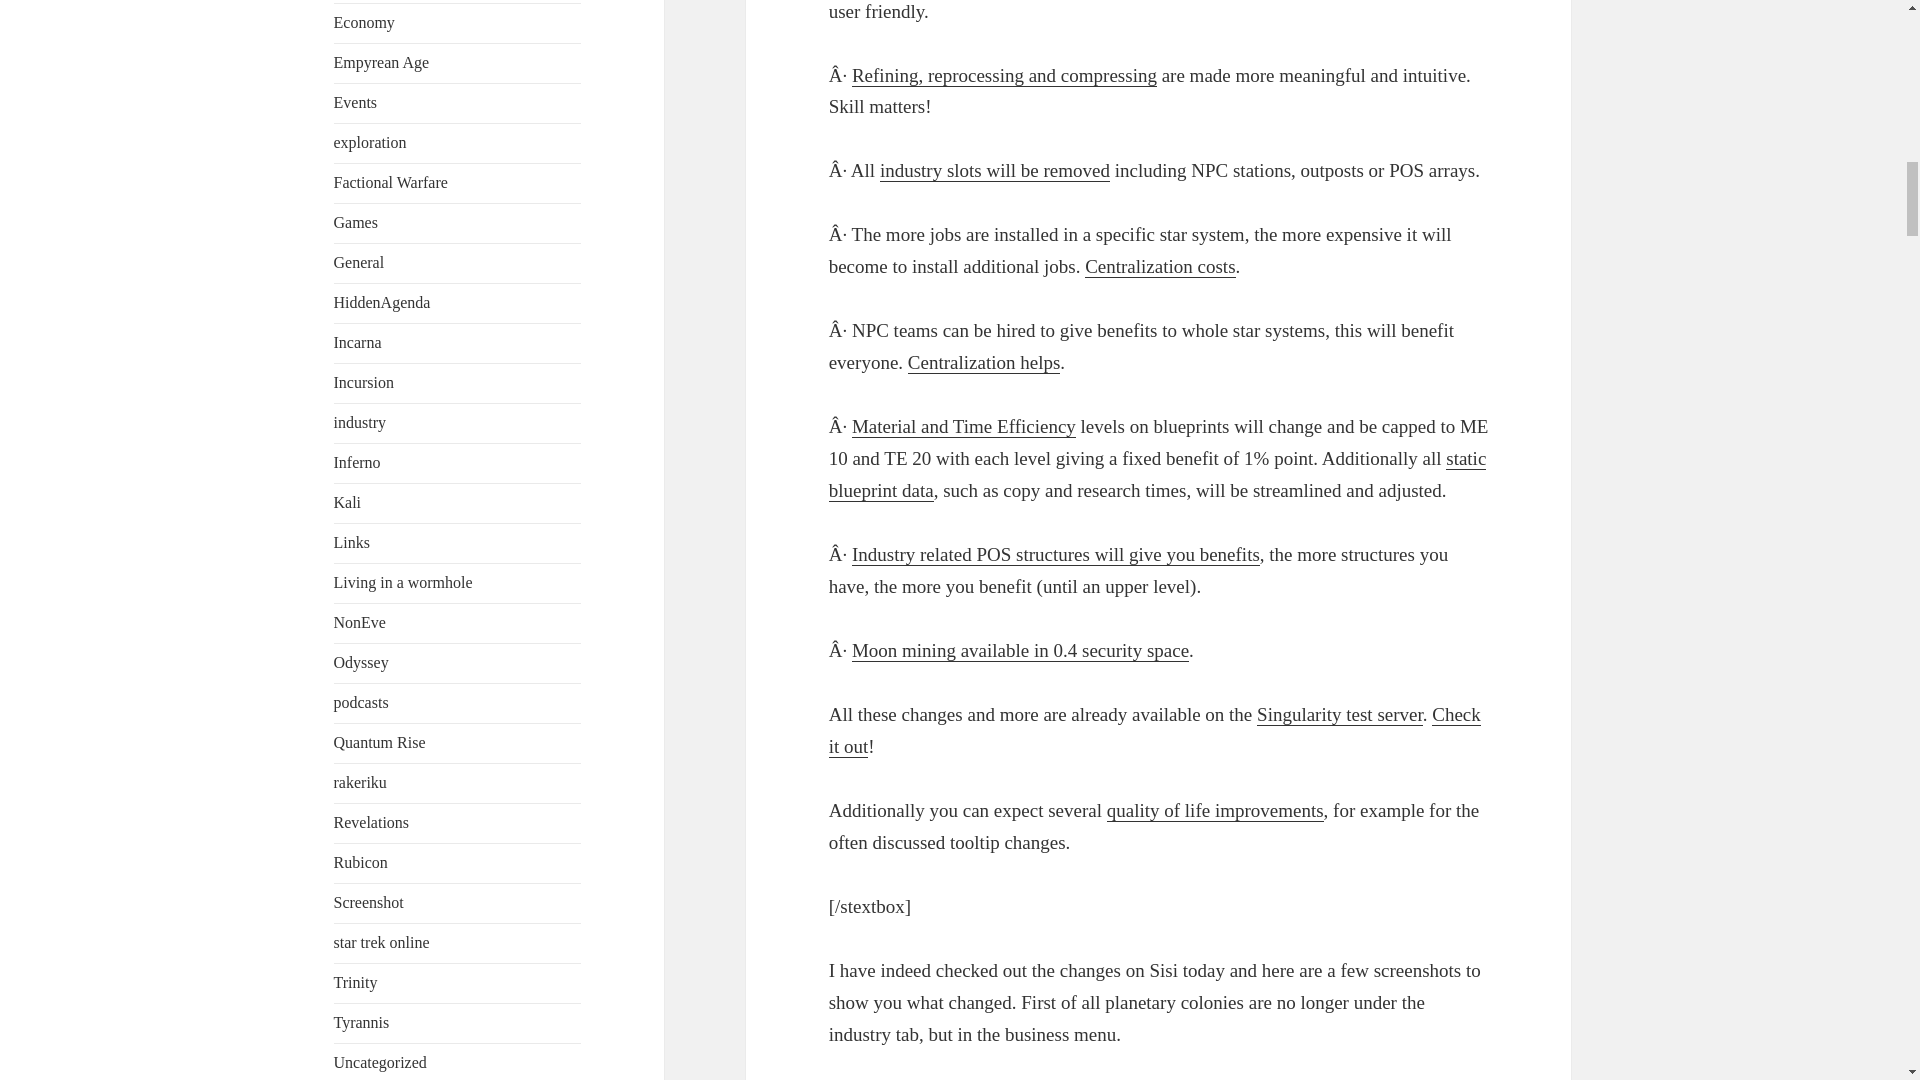 This screenshot has height=1080, width=1920. Describe the element at coordinates (382, 62) in the screenshot. I see `Empyrean Age` at that location.